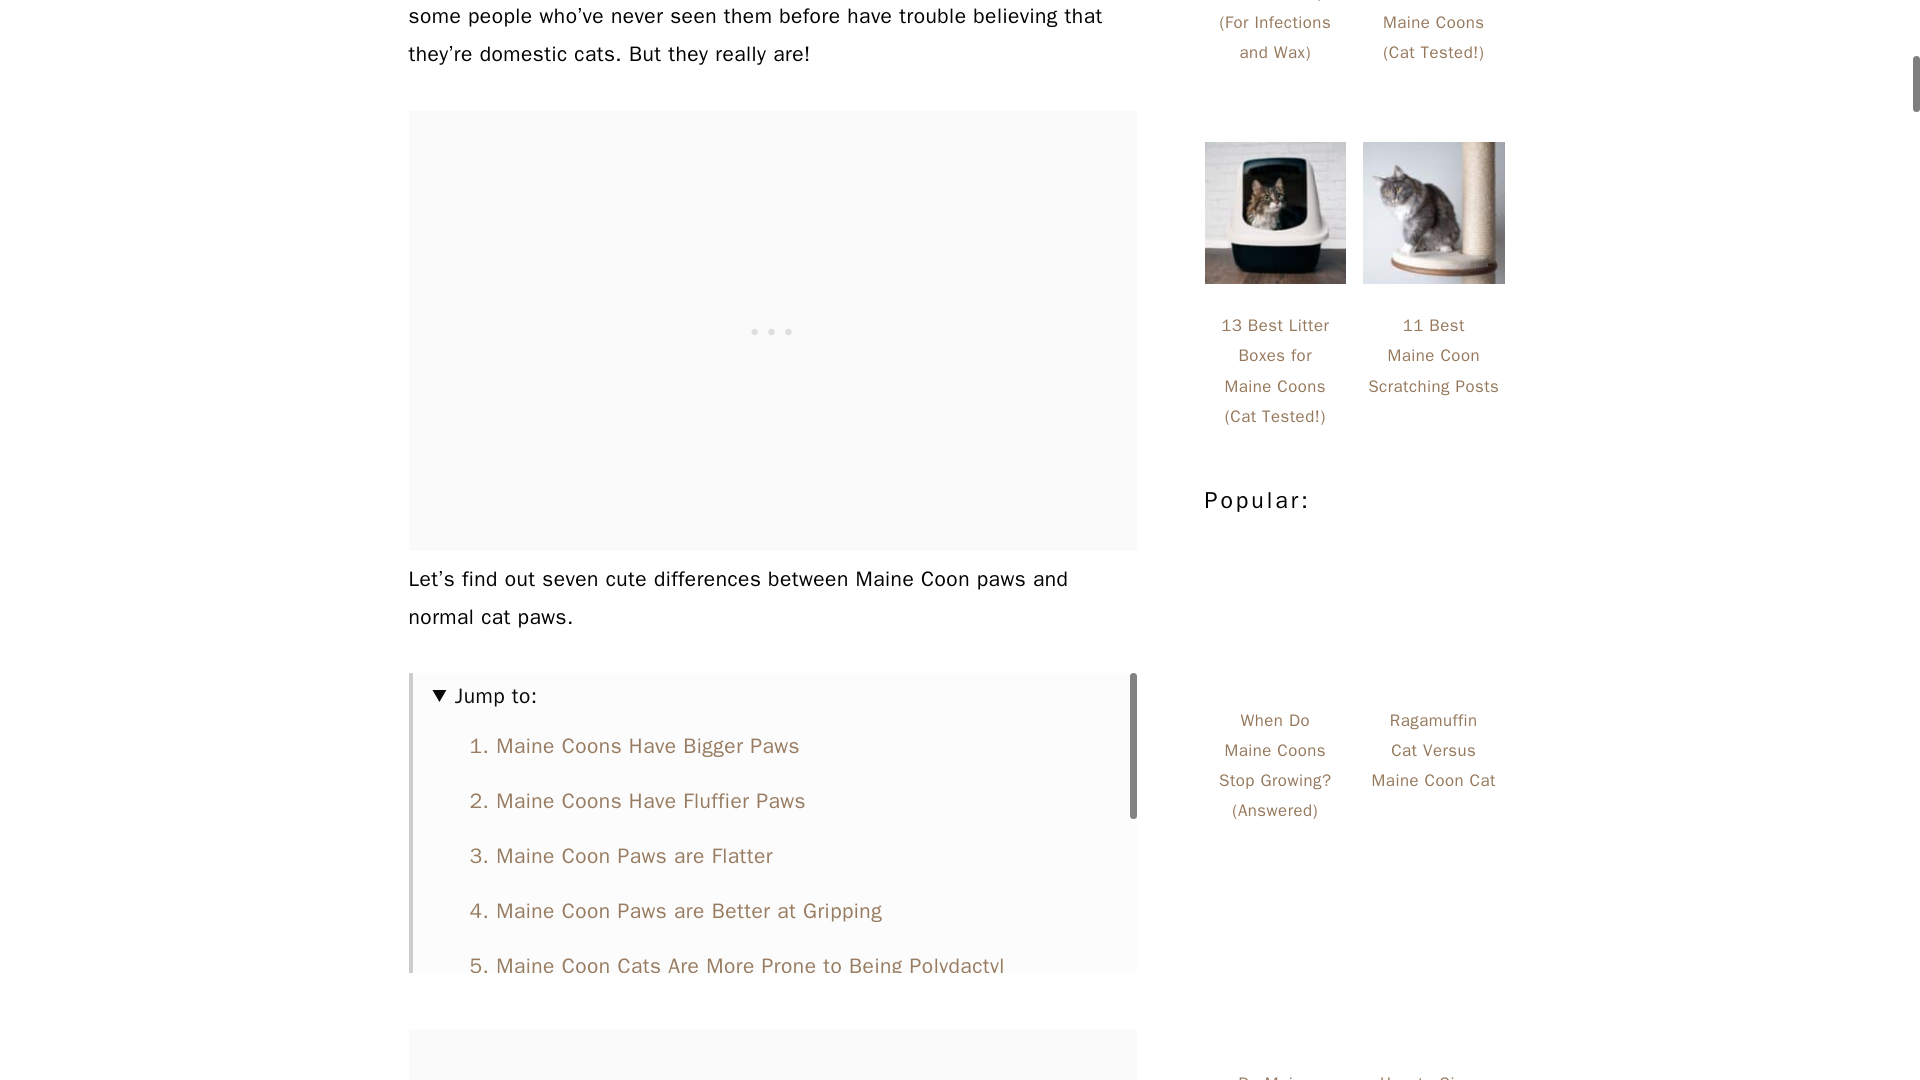  What do you see at coordinates (641, 801) in the screenshot?
I see `2. Maine Coons Have Fluffier Paws ` at bounding box center [641, 801].